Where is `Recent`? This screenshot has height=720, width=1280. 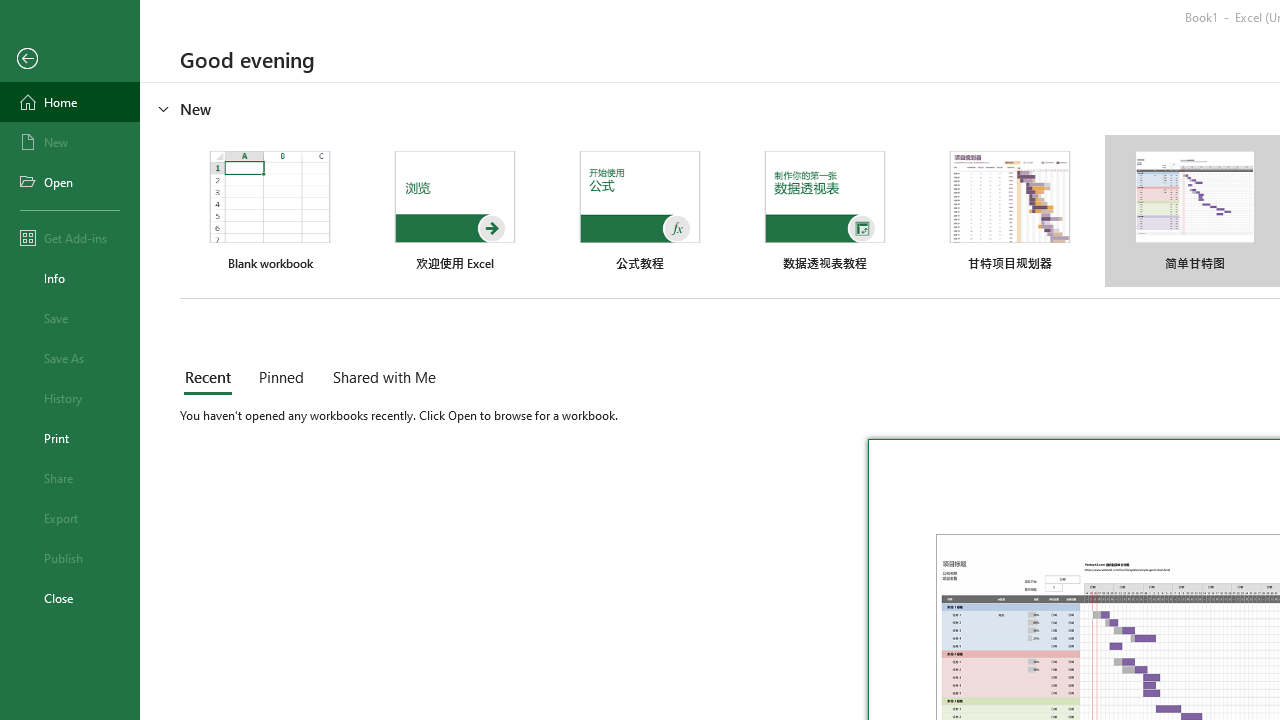 Recent is located at coordinates (212, 378).